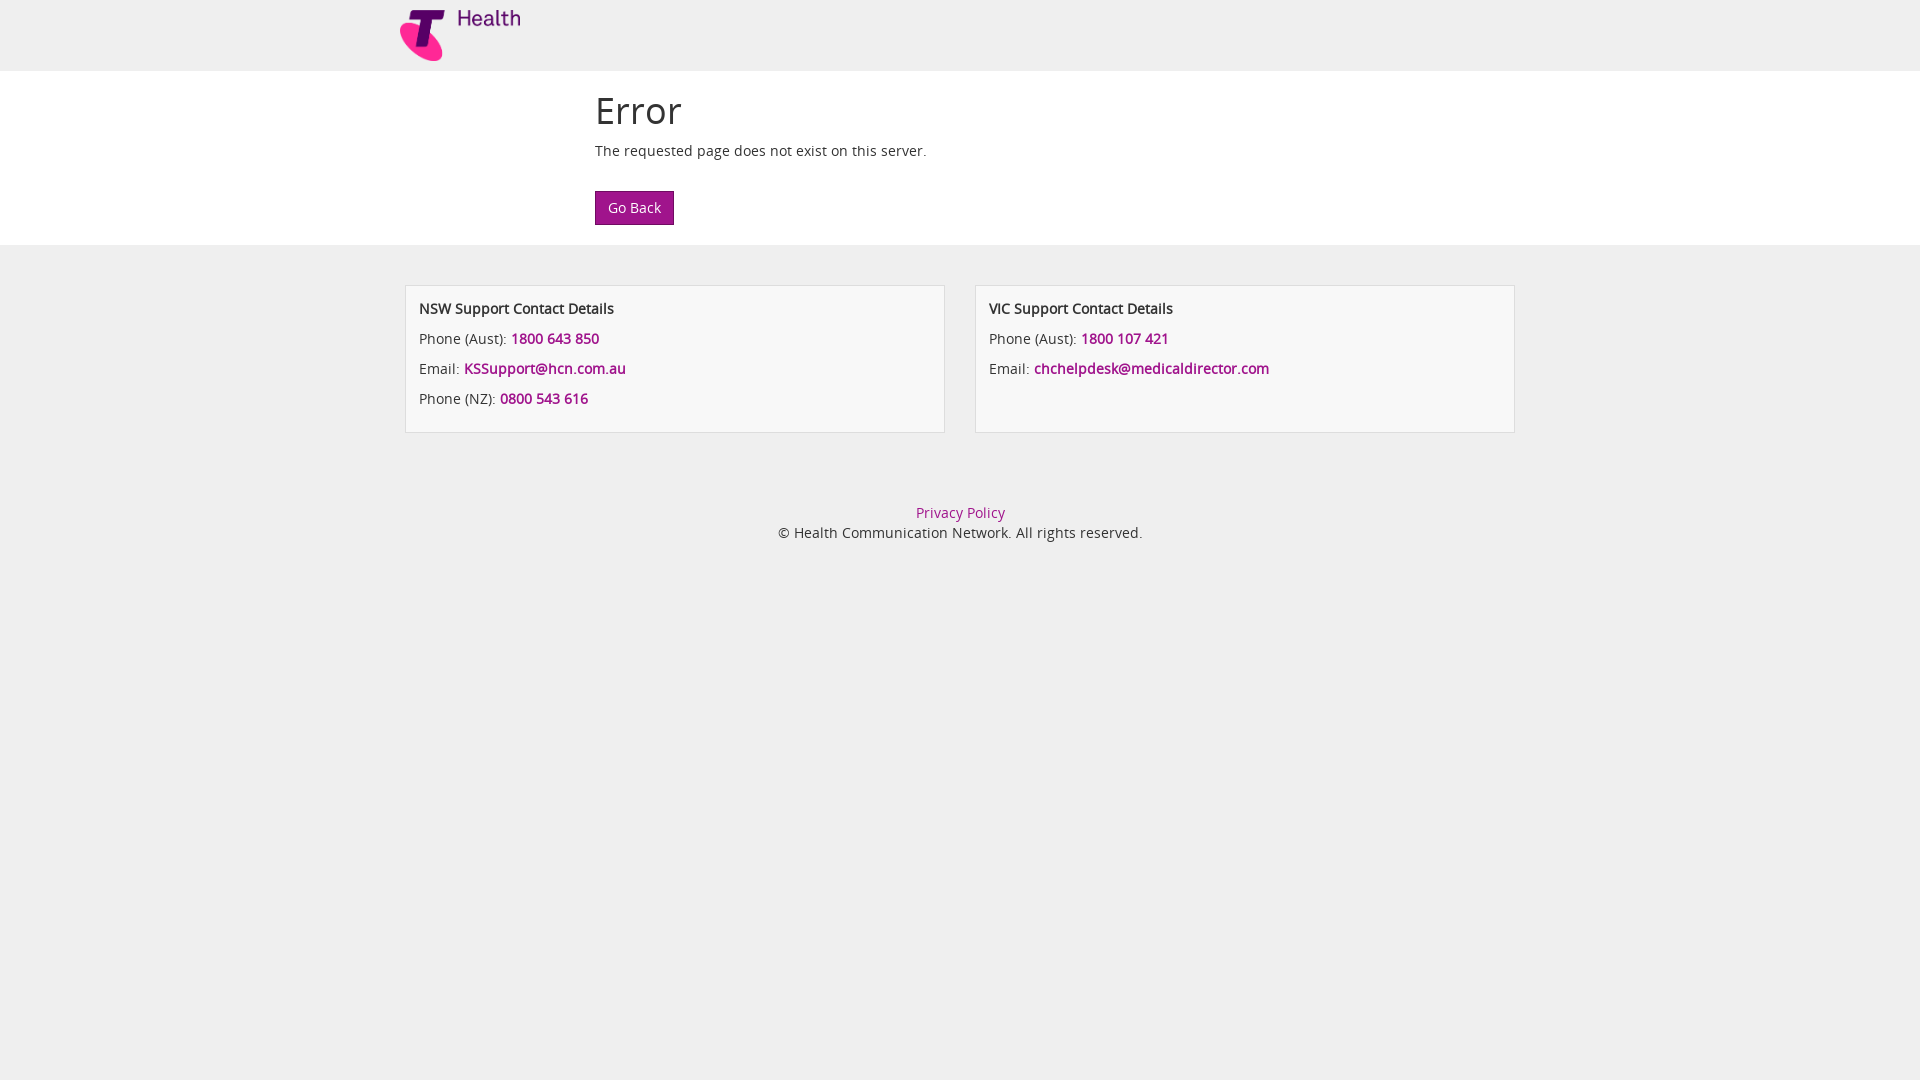 This screenshot has height=1080, width=1920. What do you see at coordinates (544, 398) in the screenshot?
I see `0800 543 616` at bounding box center [544, 398].